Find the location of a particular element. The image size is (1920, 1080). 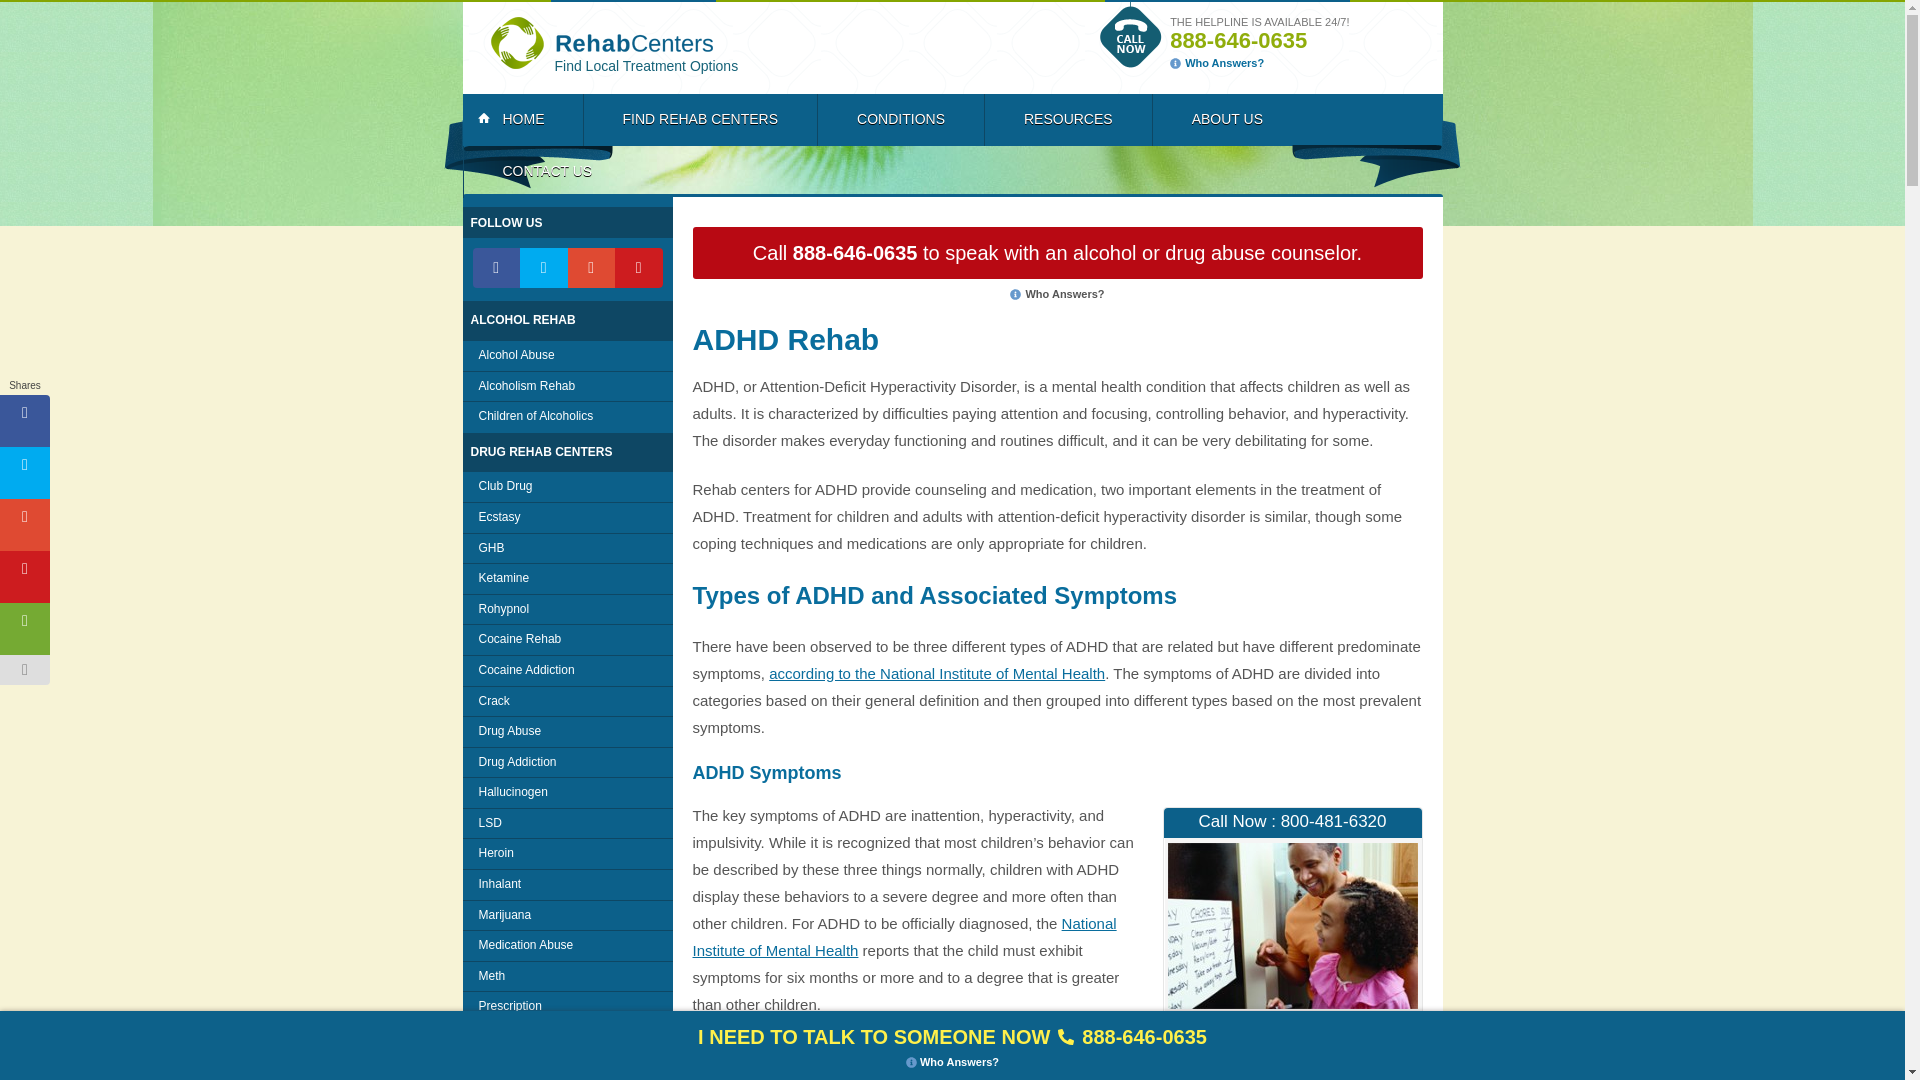

Drug Abuse is located at coordinates (567, 732).